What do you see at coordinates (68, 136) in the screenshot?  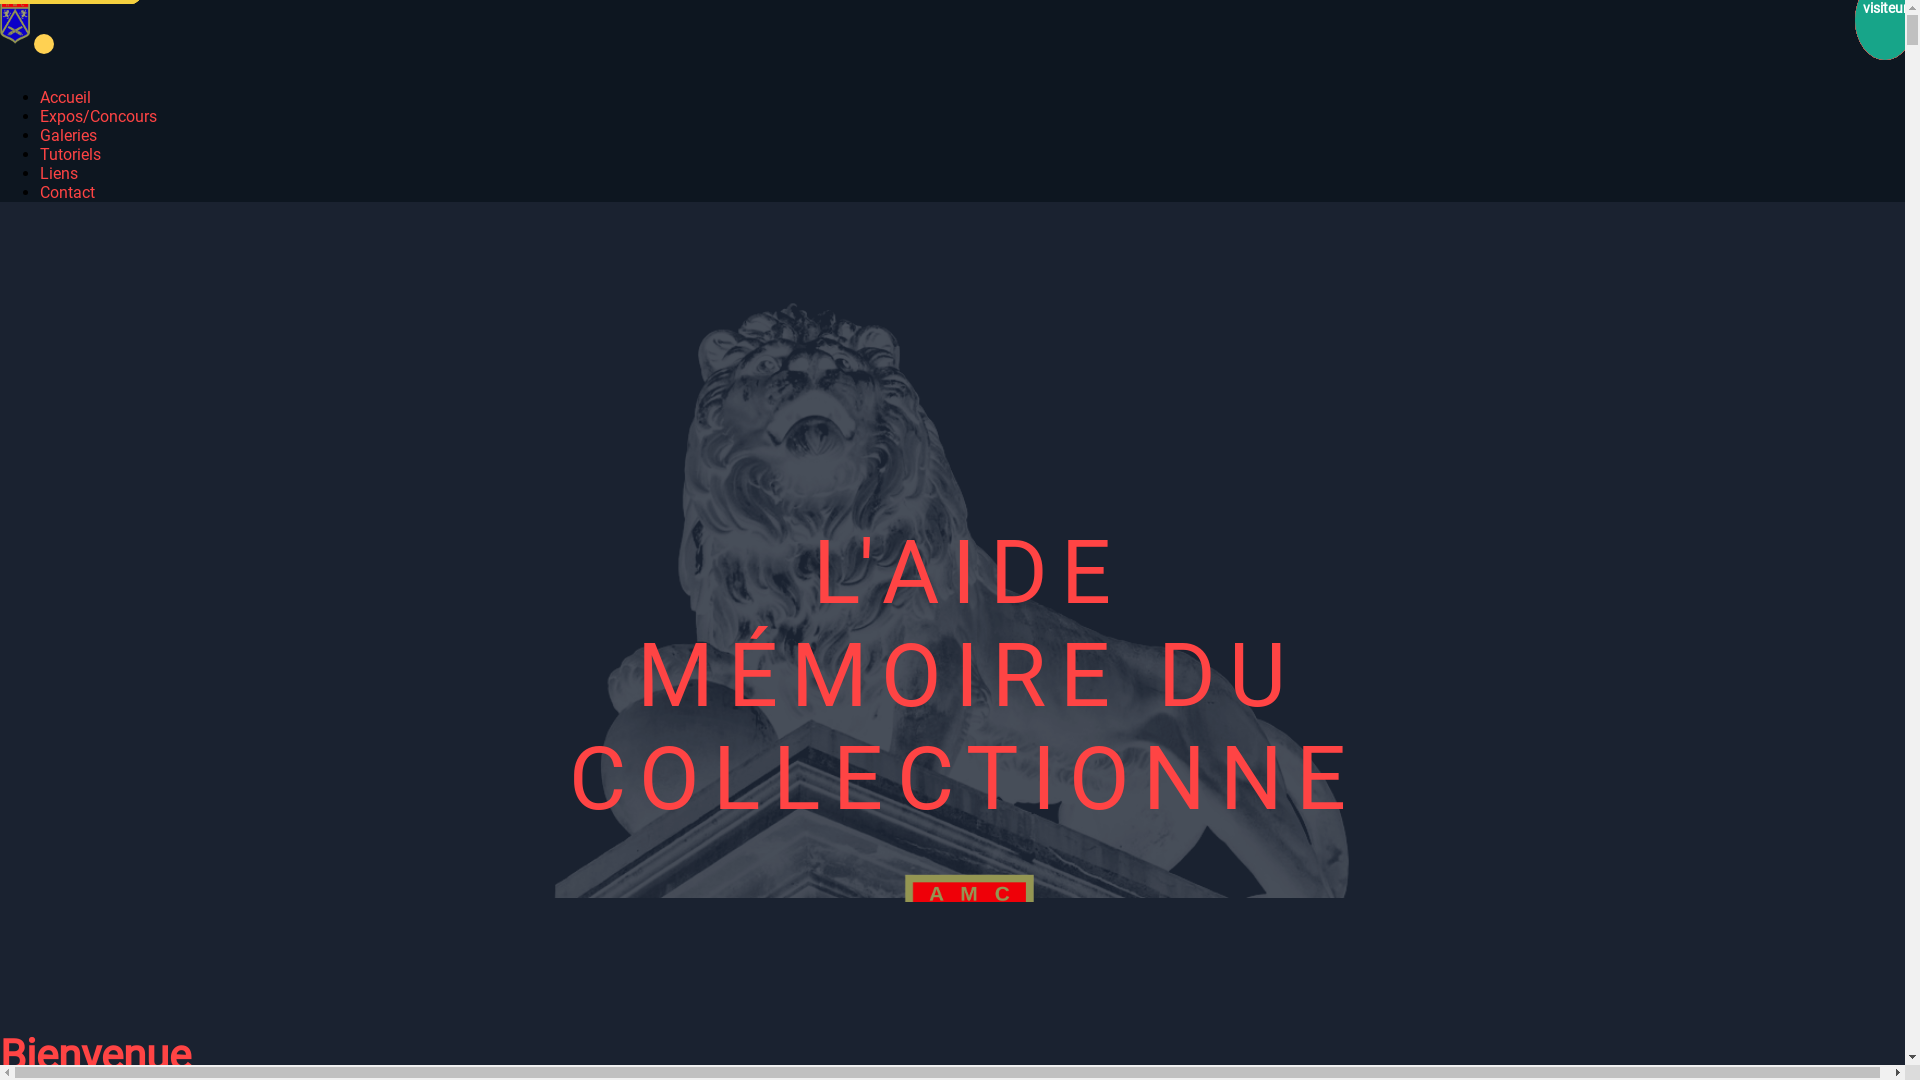 I see `Galeries` at bounding box center [68, 136].